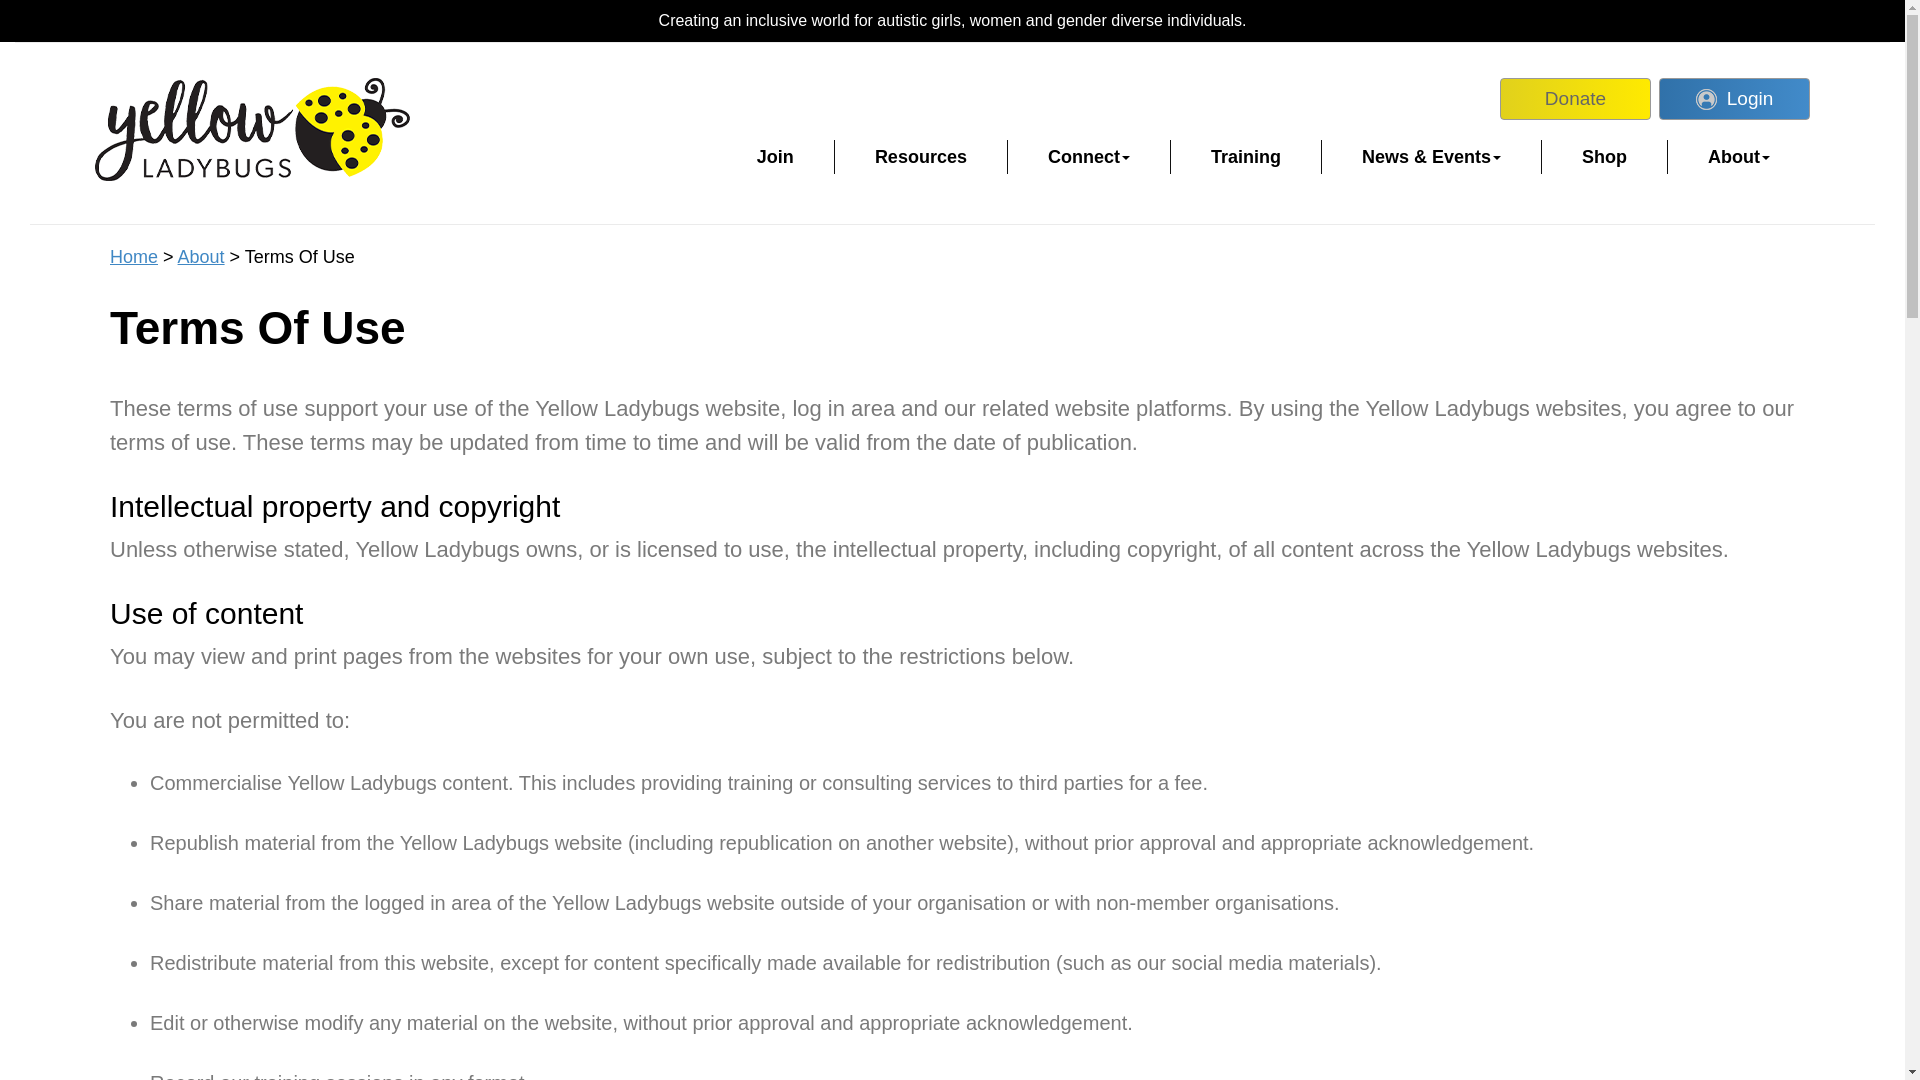 The image size is (1920, 1080). Describe the element at coordinates (1246, 156) in the screenshot. I see `Training` at that location.